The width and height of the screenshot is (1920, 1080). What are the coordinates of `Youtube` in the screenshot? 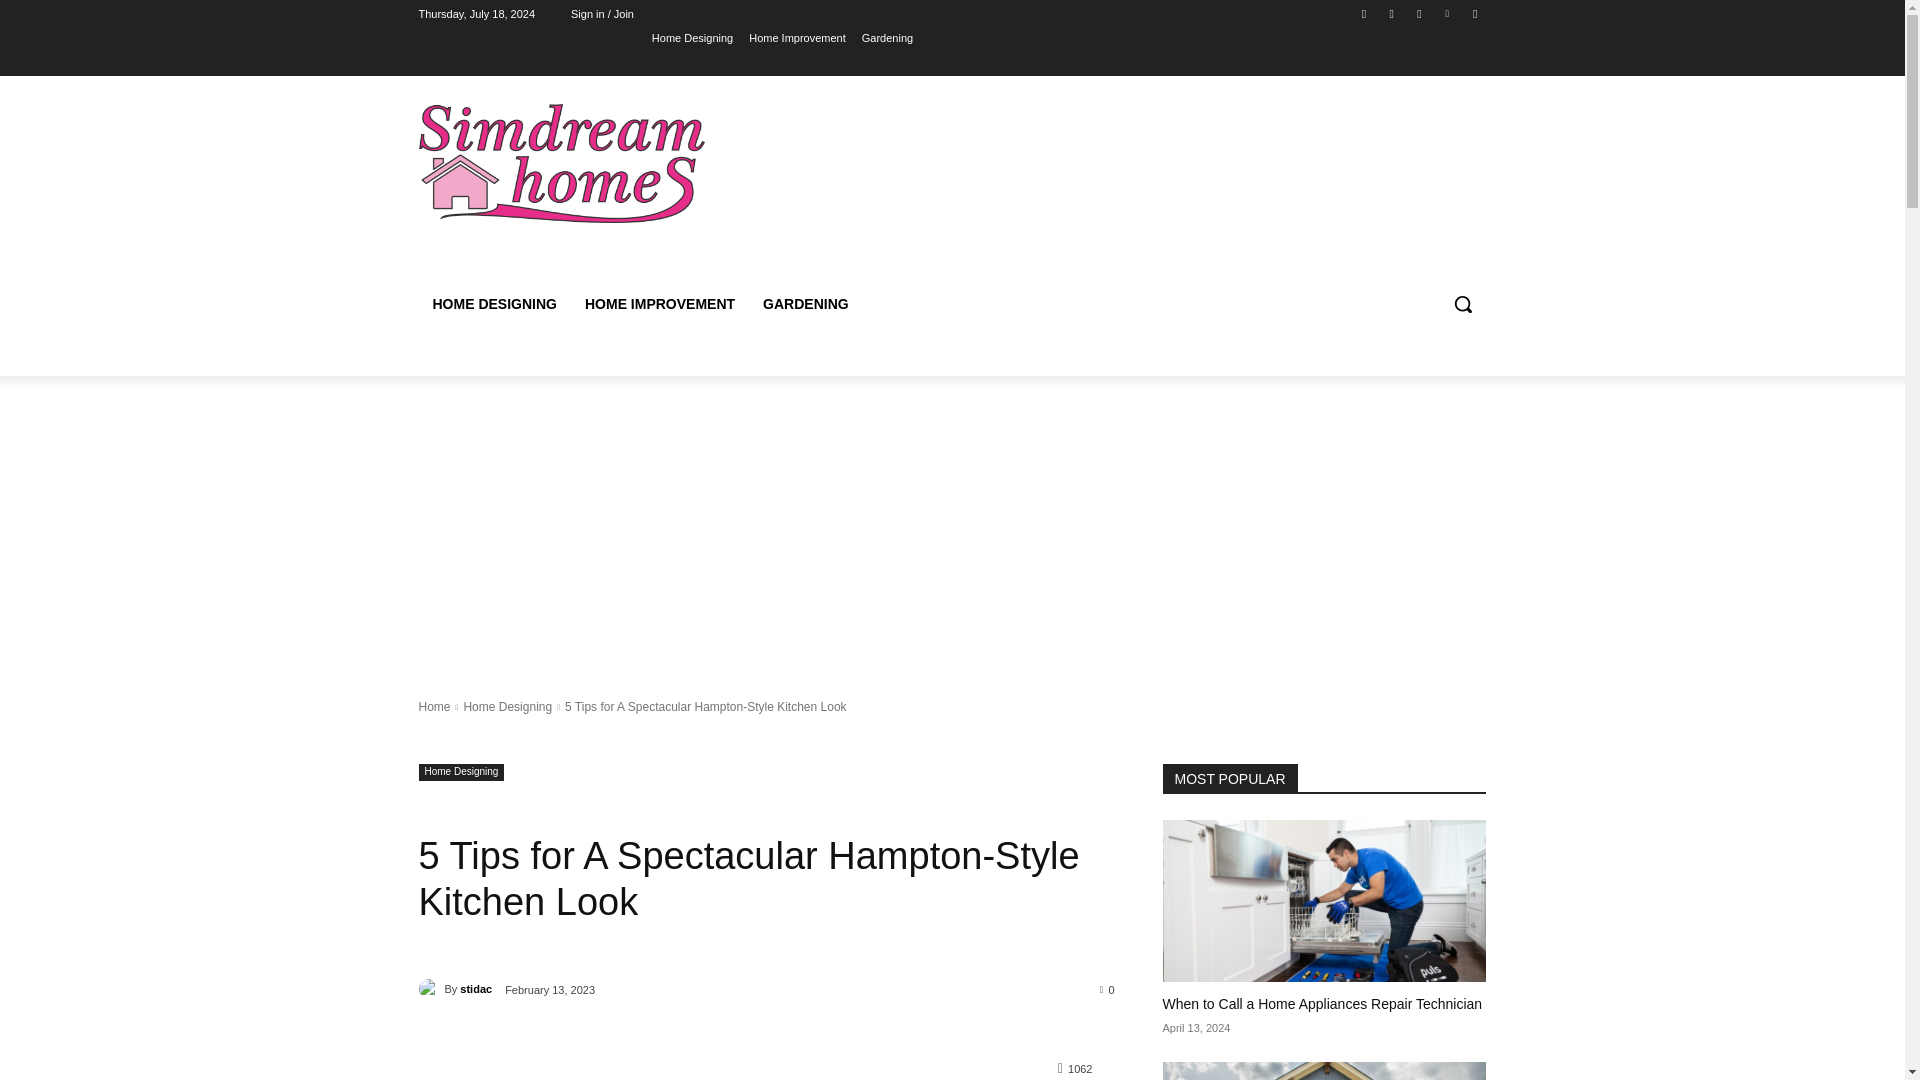 It's located at (1474, 13).